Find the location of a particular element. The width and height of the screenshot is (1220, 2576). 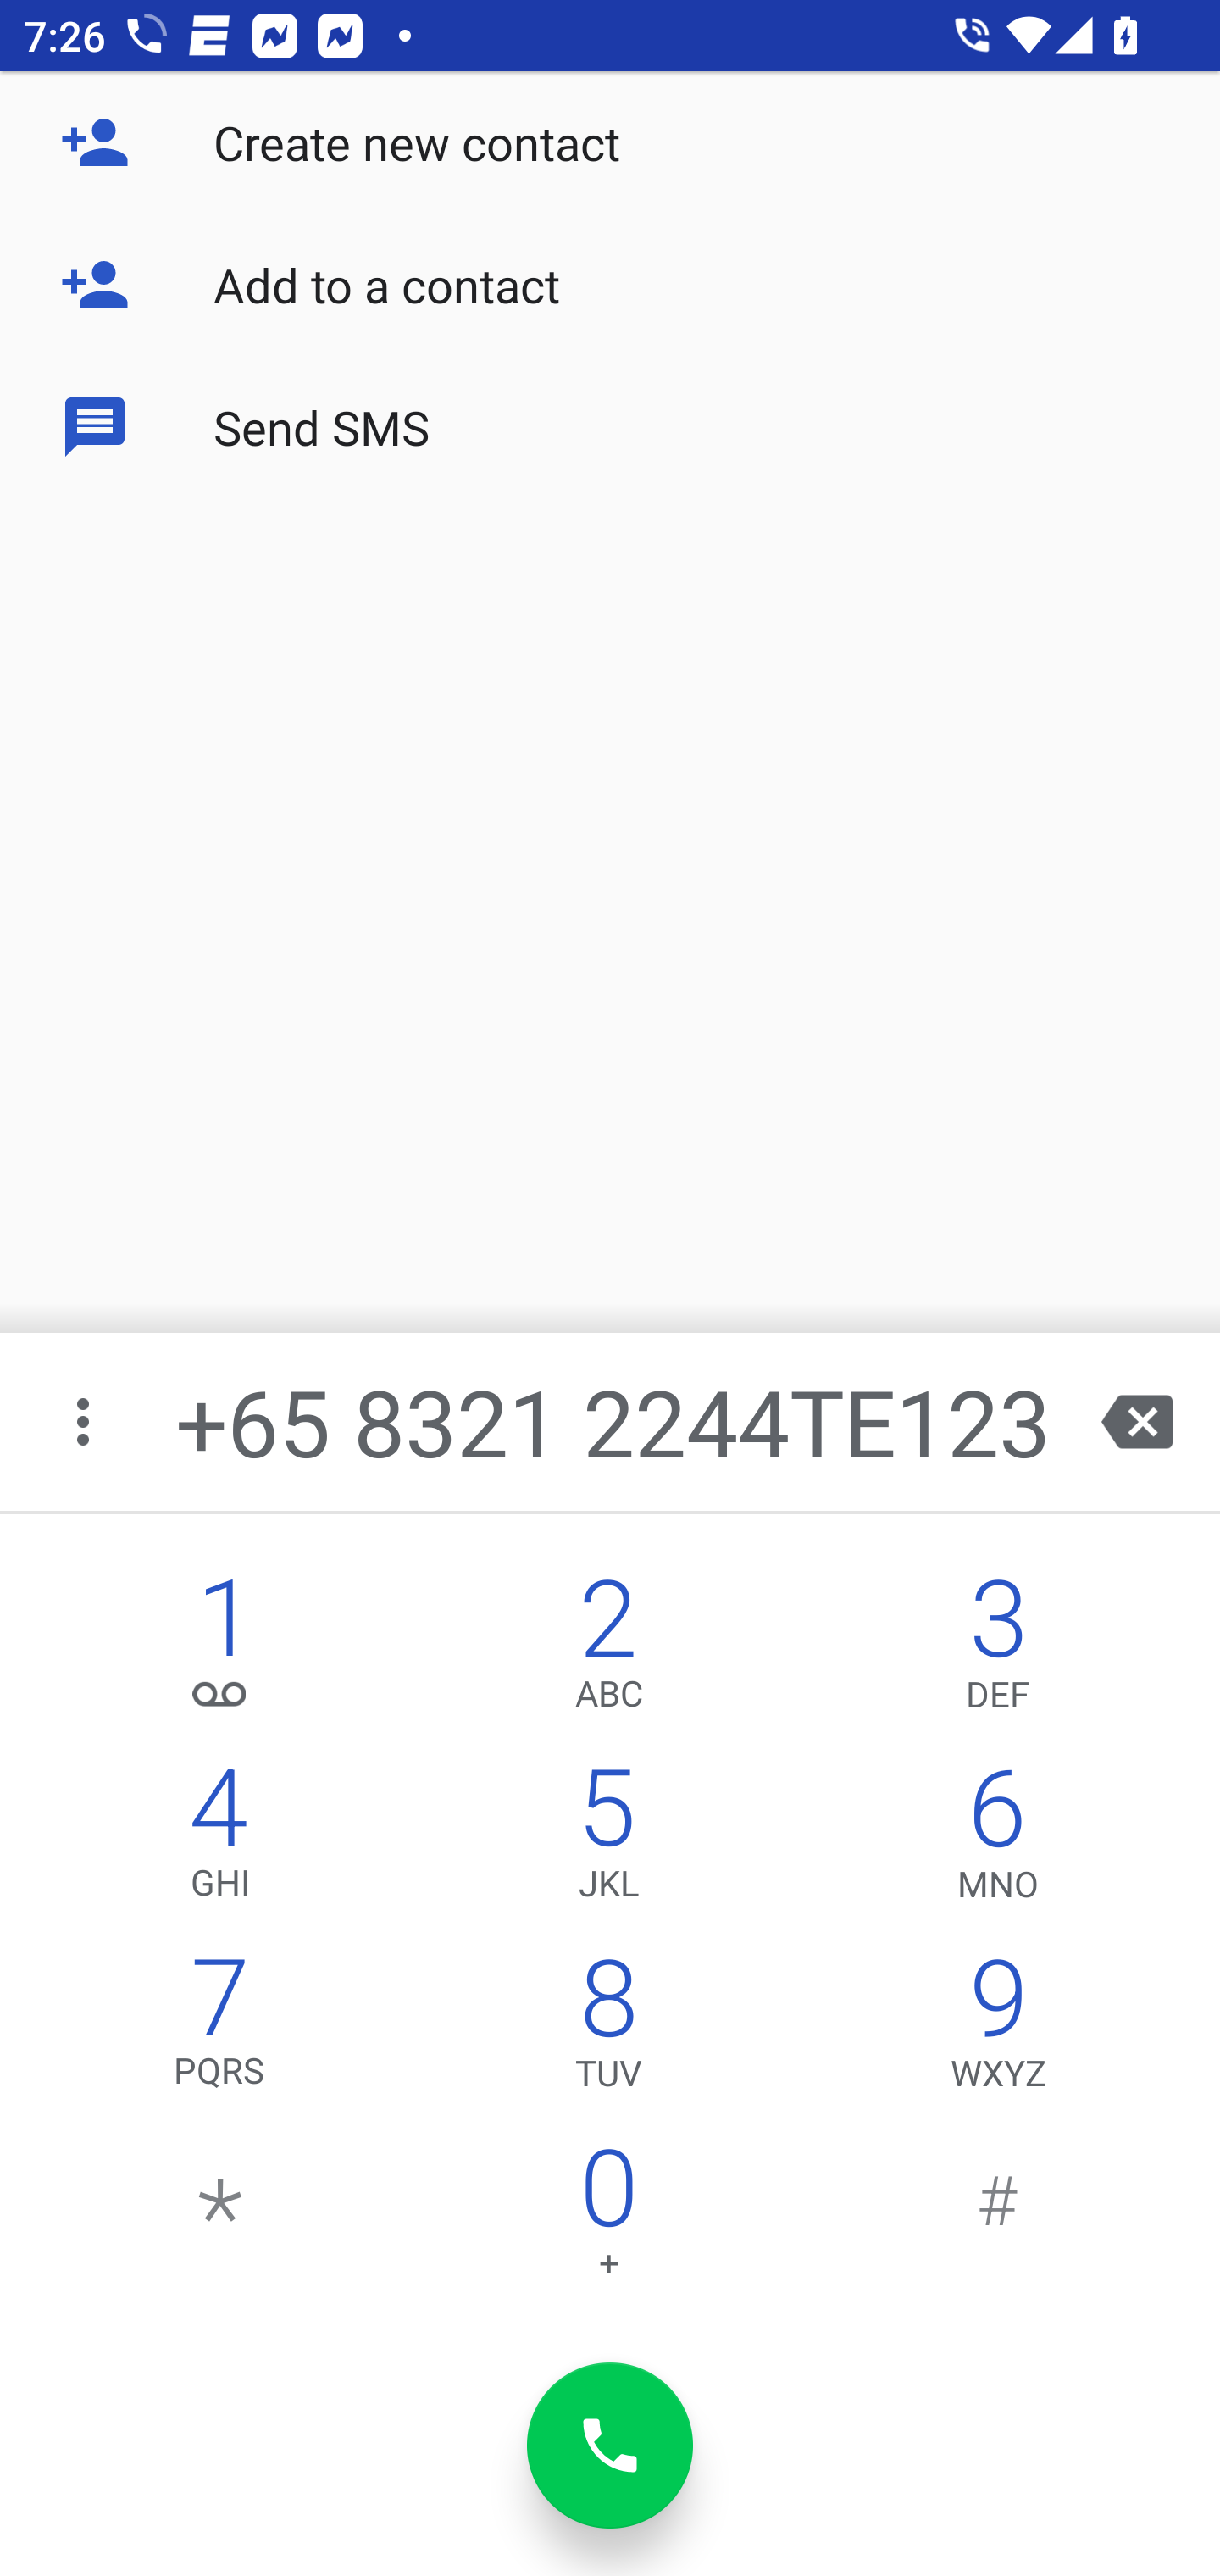

More options is located at coordinates (86, 1422).